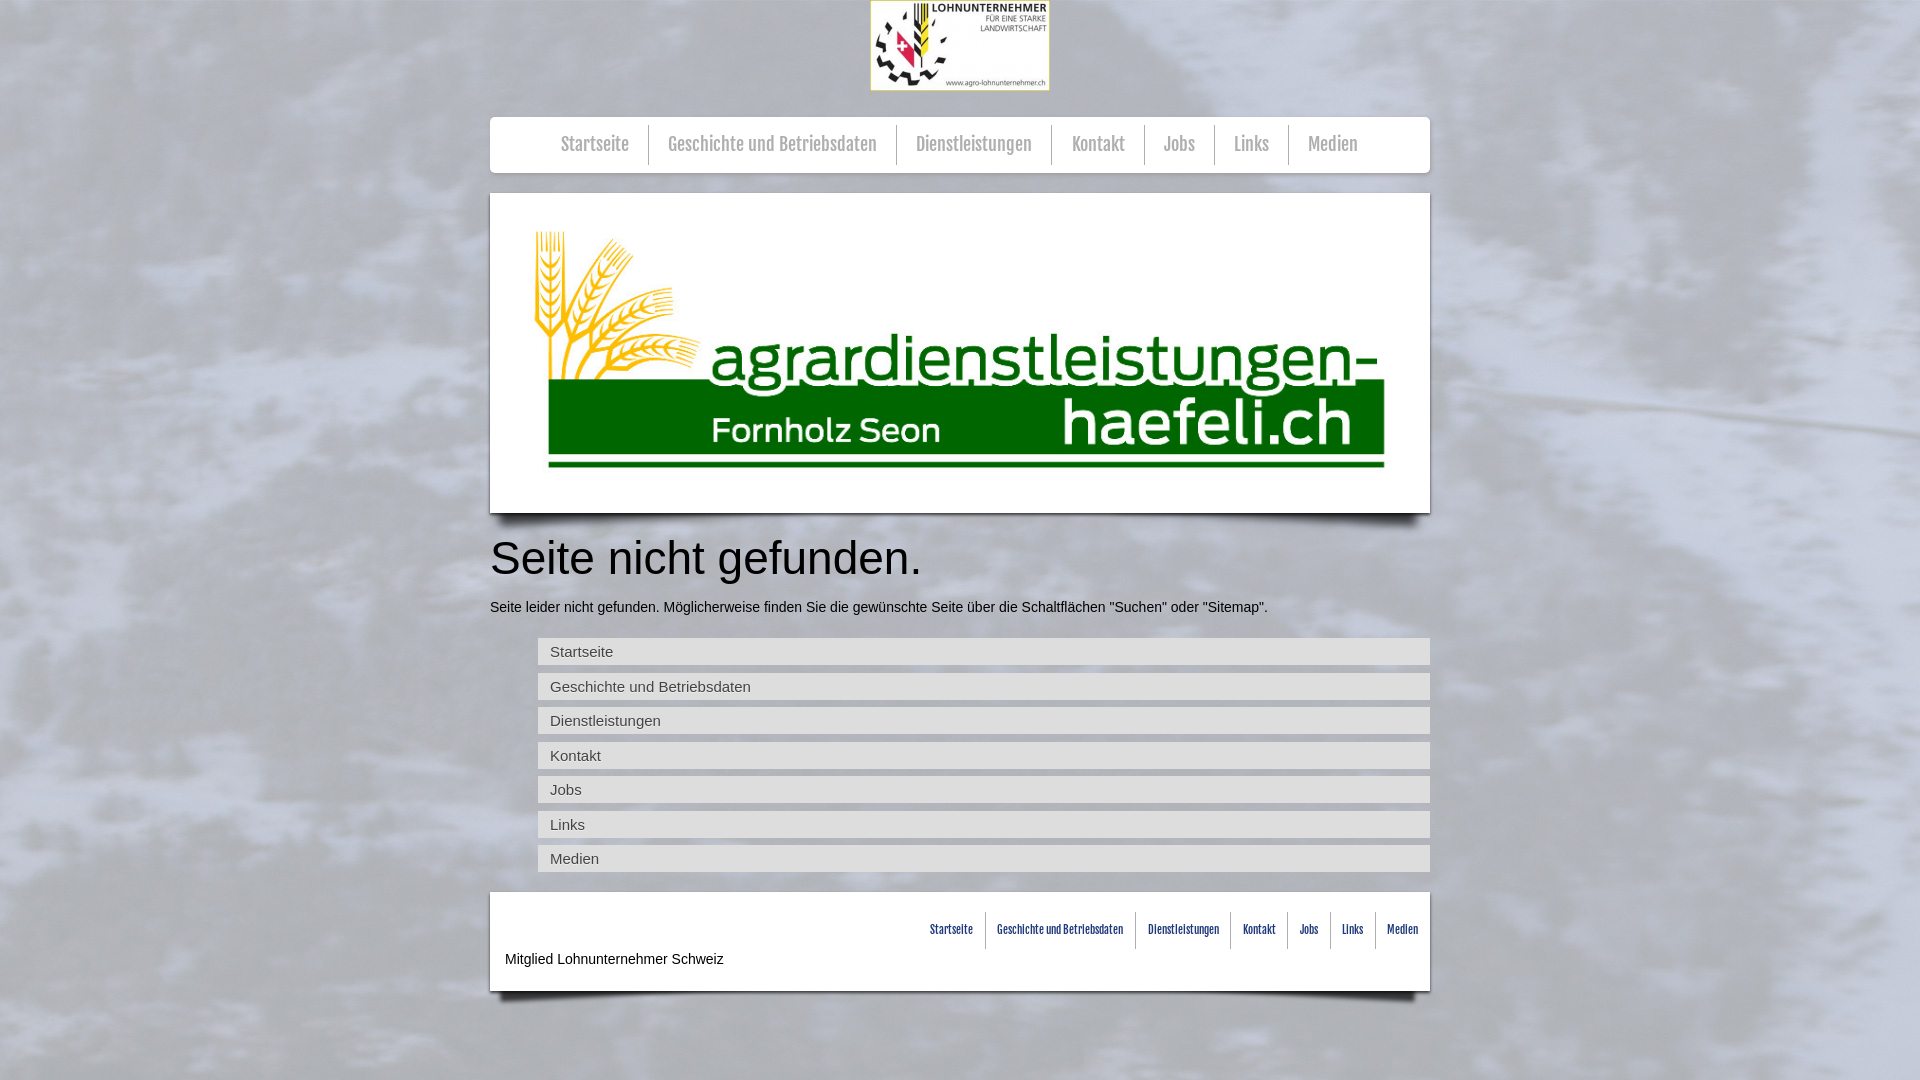  What do you see at coordinates (1402, 930) in the screenshot?
I see `Medien` at bounding box center [1402, 930].